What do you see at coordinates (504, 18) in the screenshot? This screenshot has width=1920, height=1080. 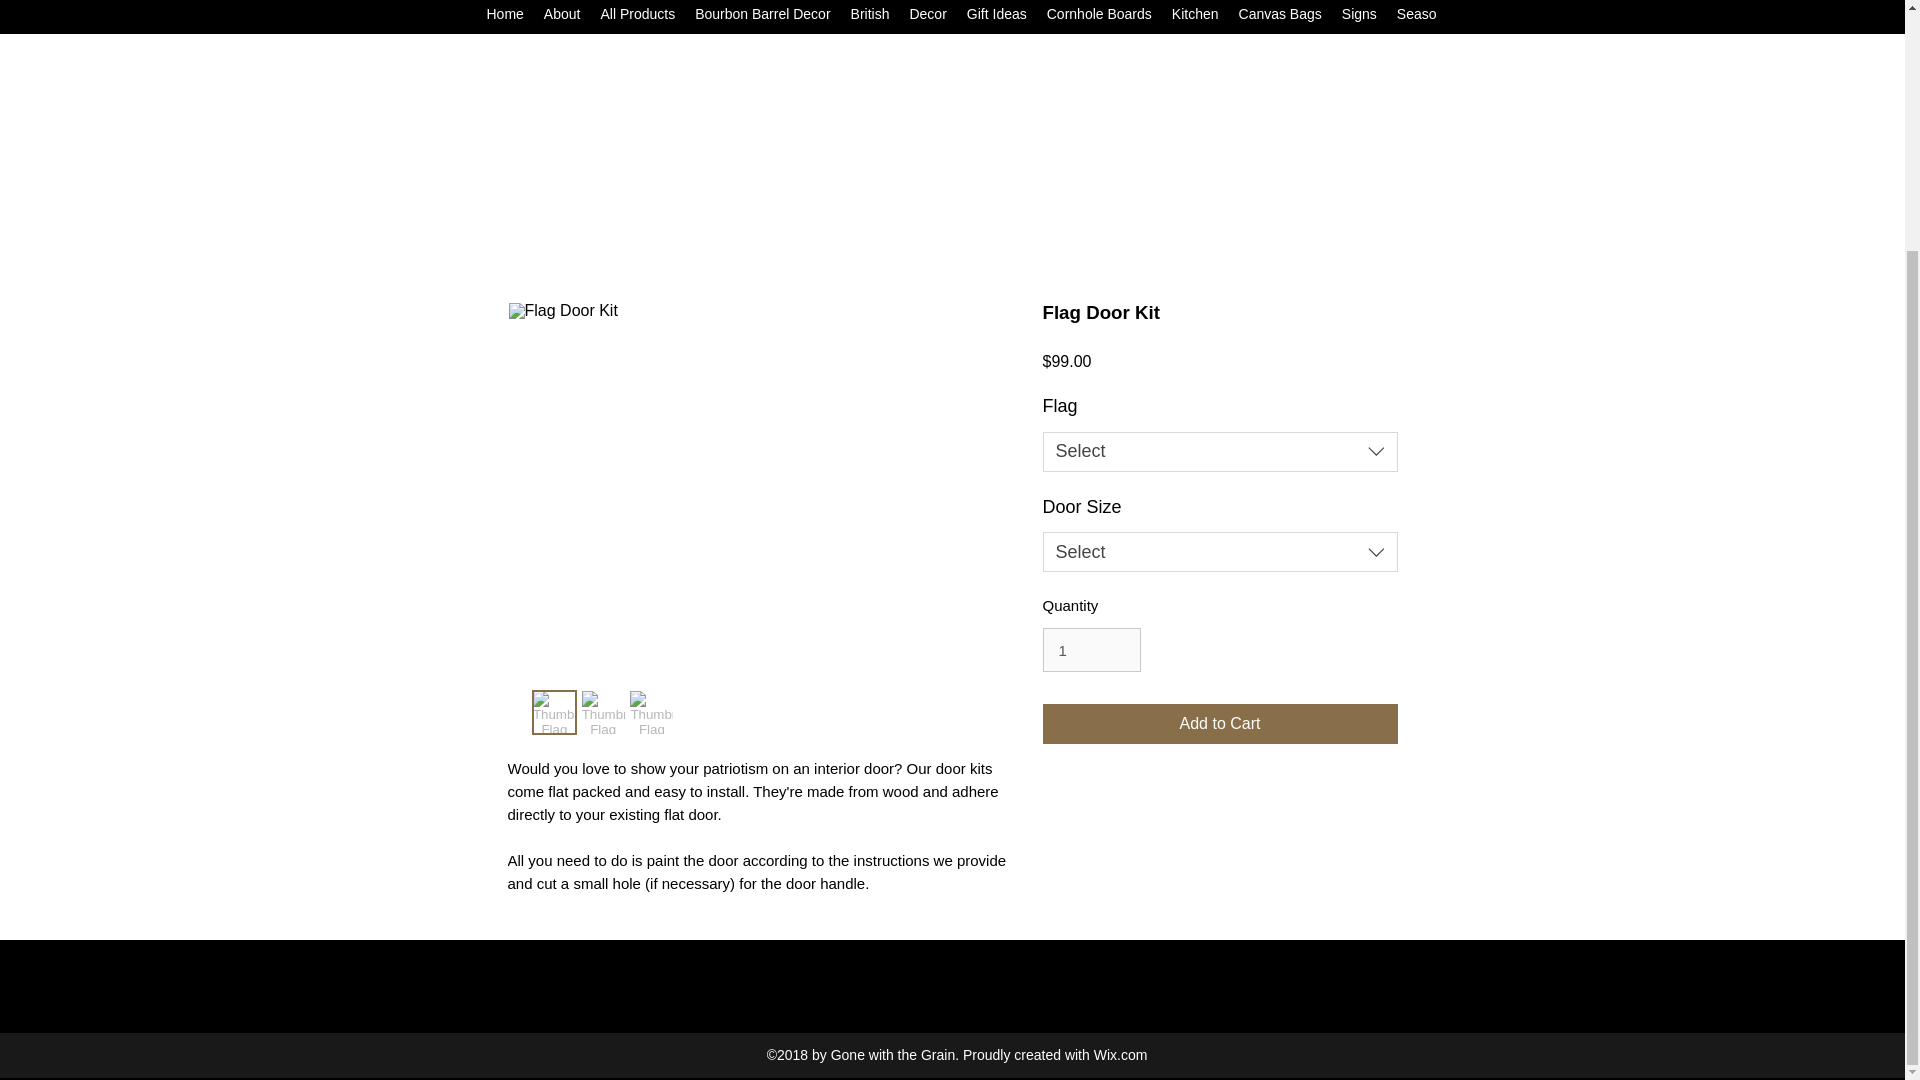 I see `Home` at bounding box center [504, 18].